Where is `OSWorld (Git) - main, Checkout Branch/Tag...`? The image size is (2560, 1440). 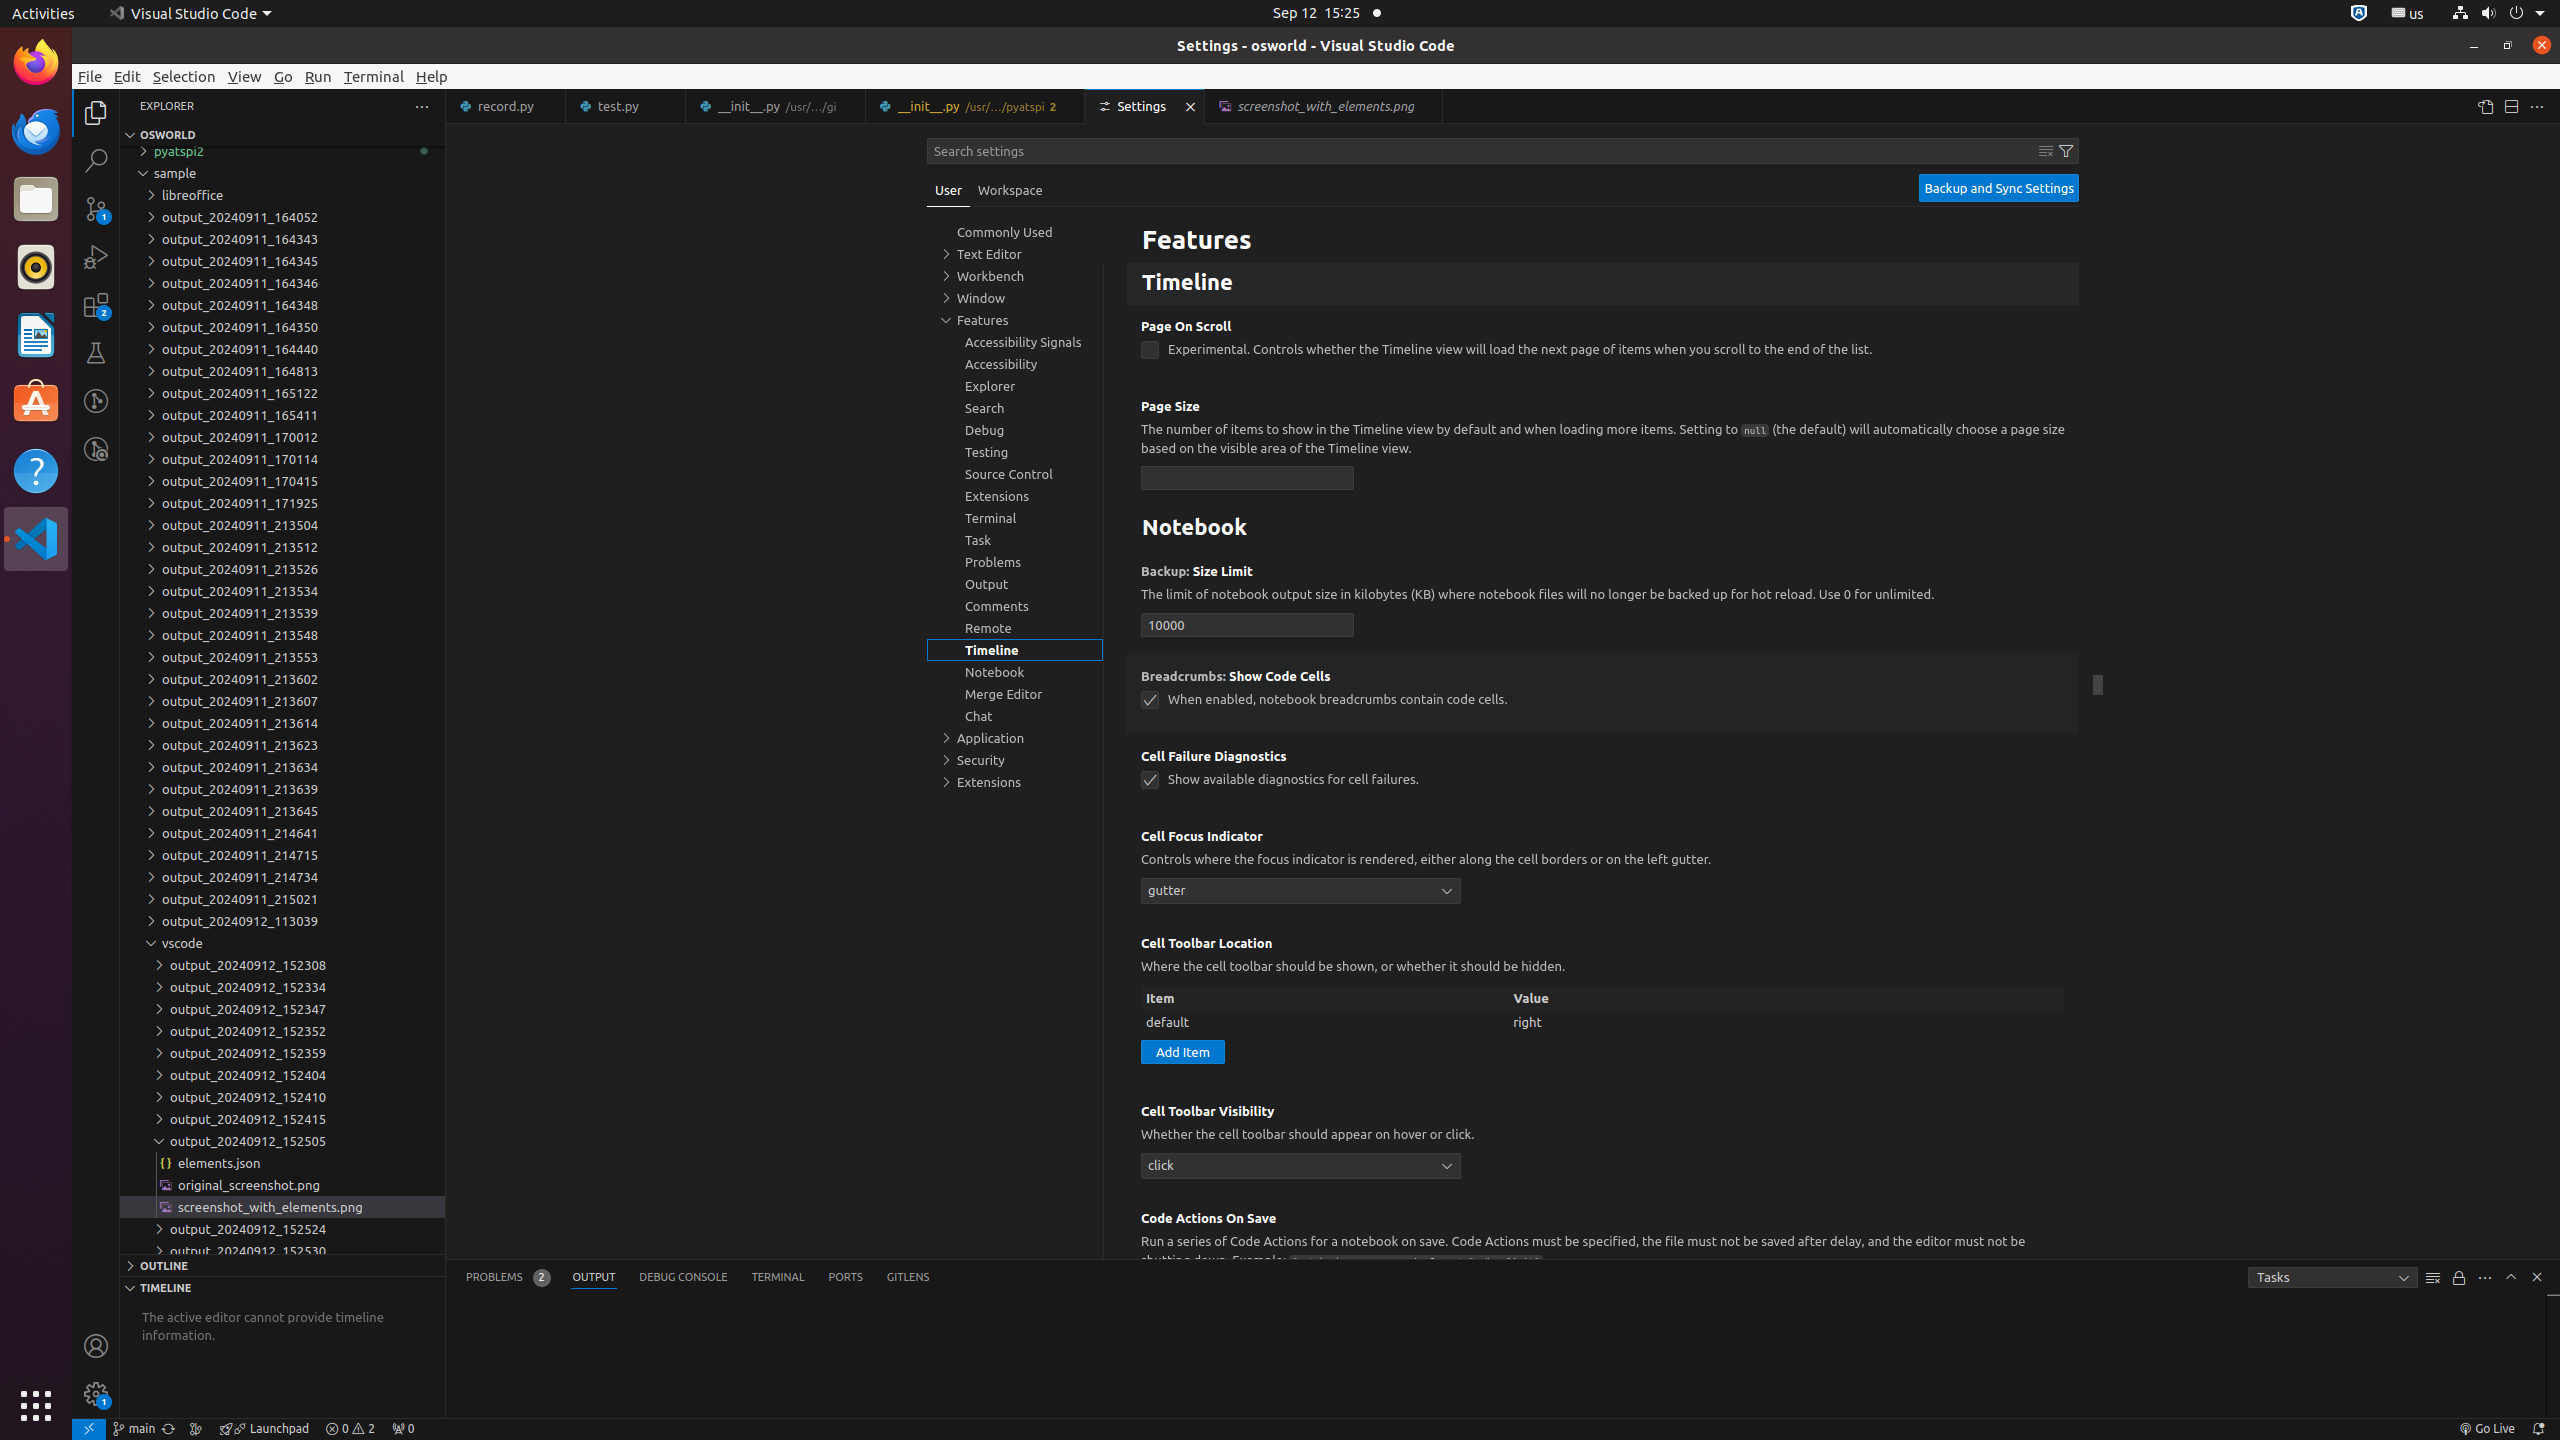
OSWorld (Git) - main, Checkout Branch/Tag... is located at coordinates (134, 1429).